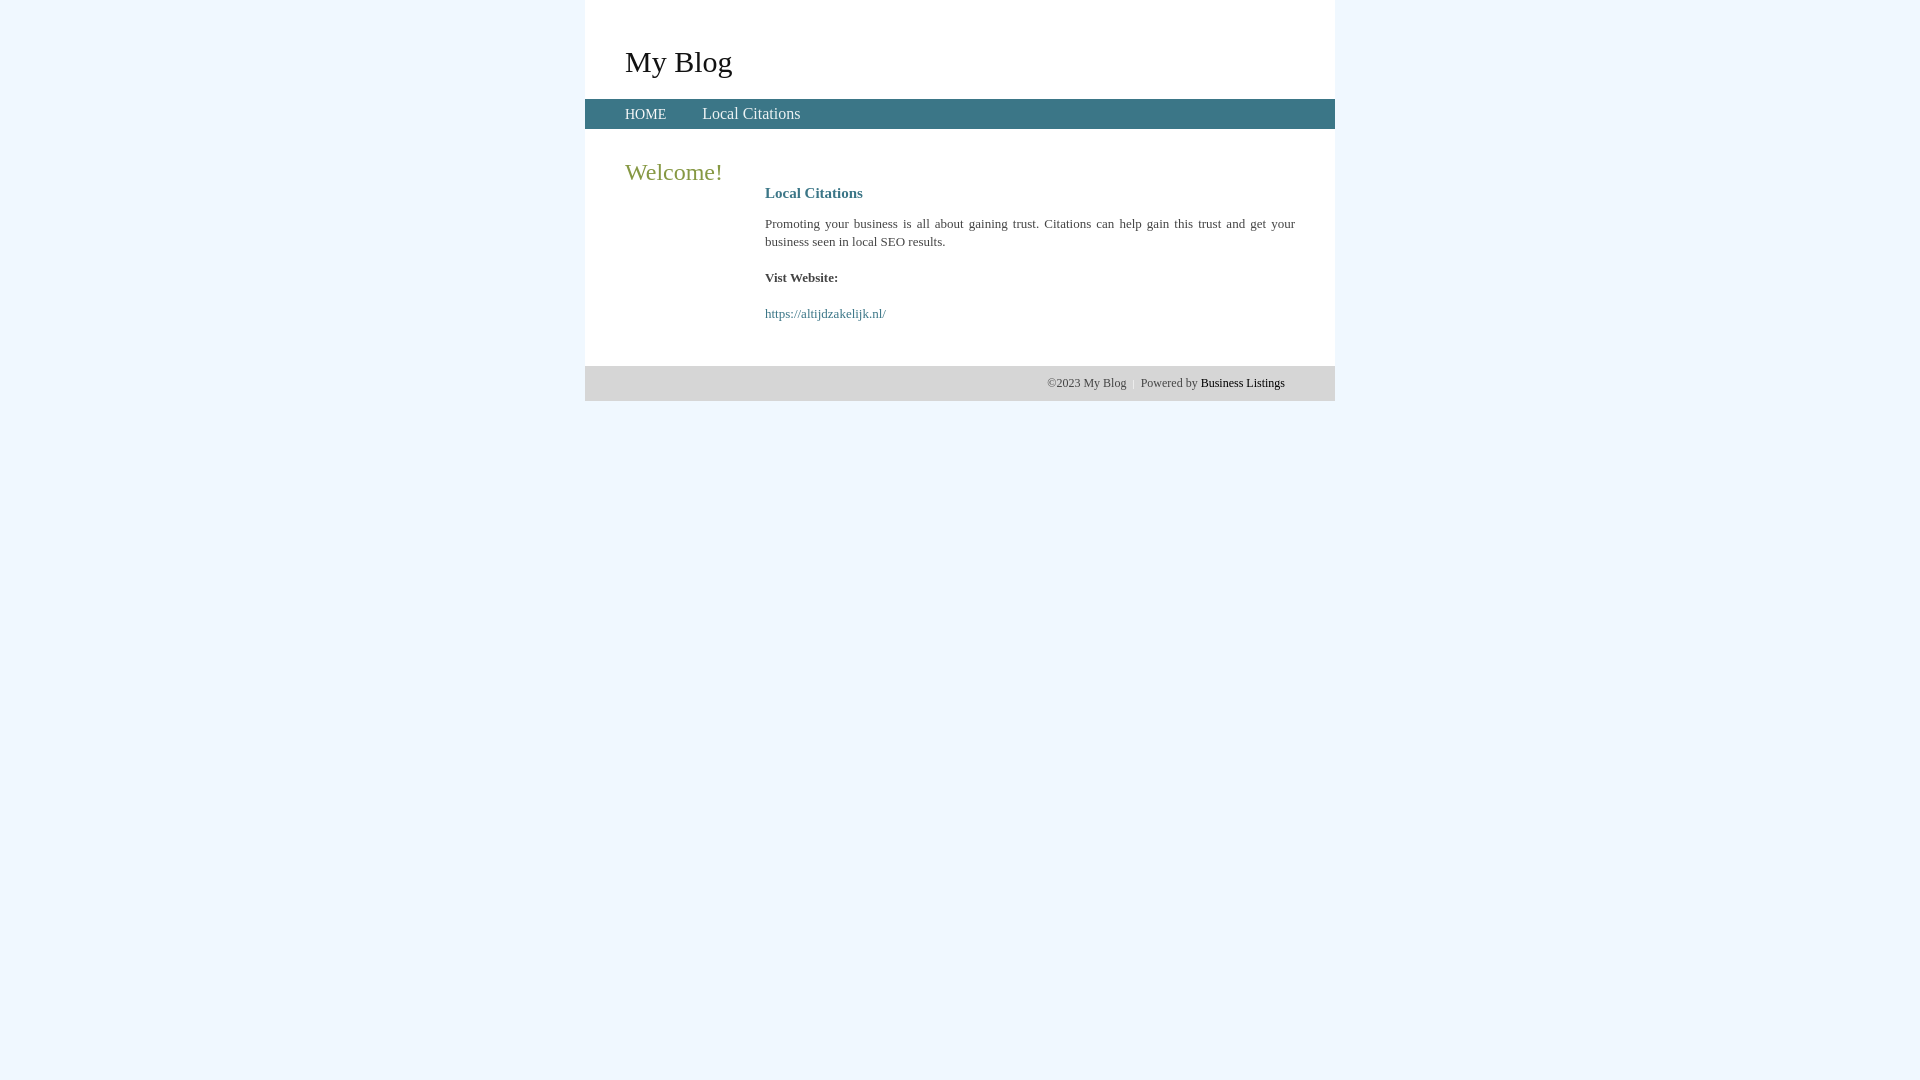 This screenshot has width=1920, height=1080. I want to click on Local Citations, so click(751, 114).